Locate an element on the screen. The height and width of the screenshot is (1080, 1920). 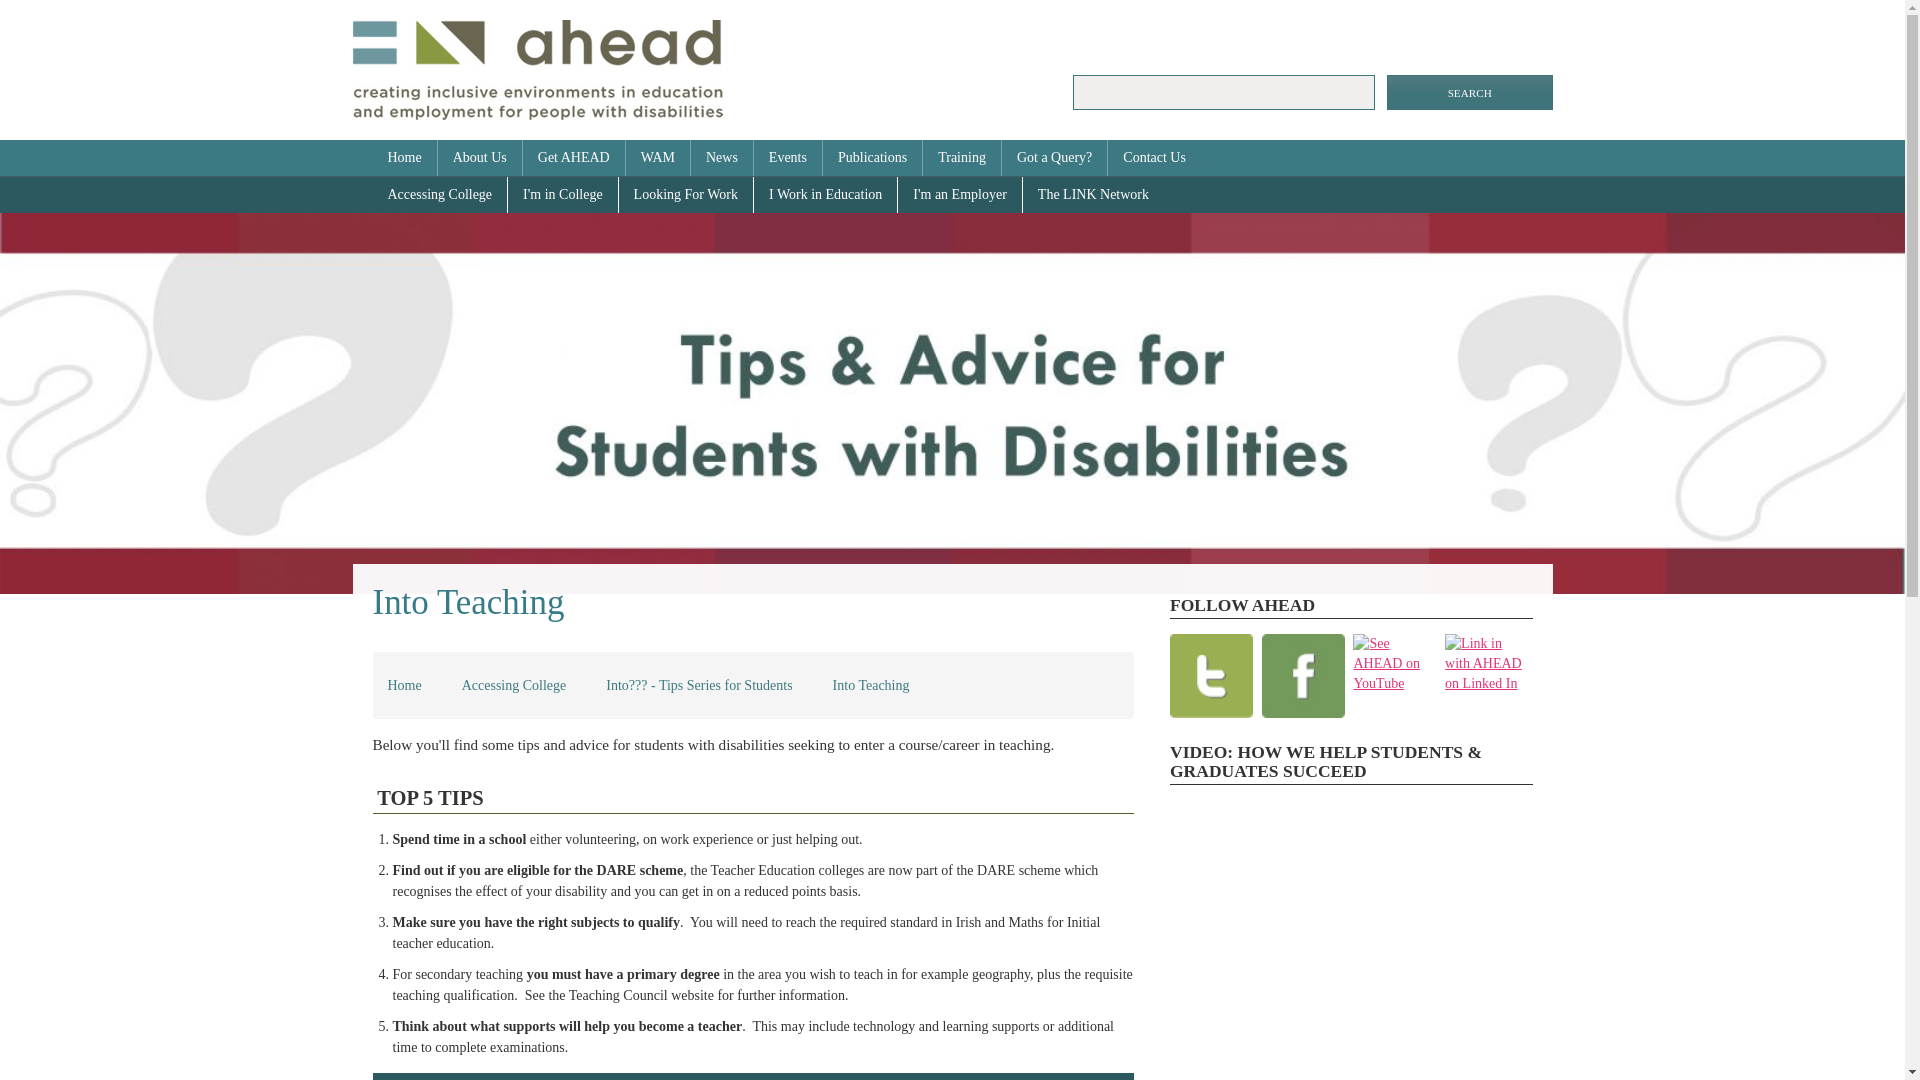
Training is located at coordinates (962, 158).